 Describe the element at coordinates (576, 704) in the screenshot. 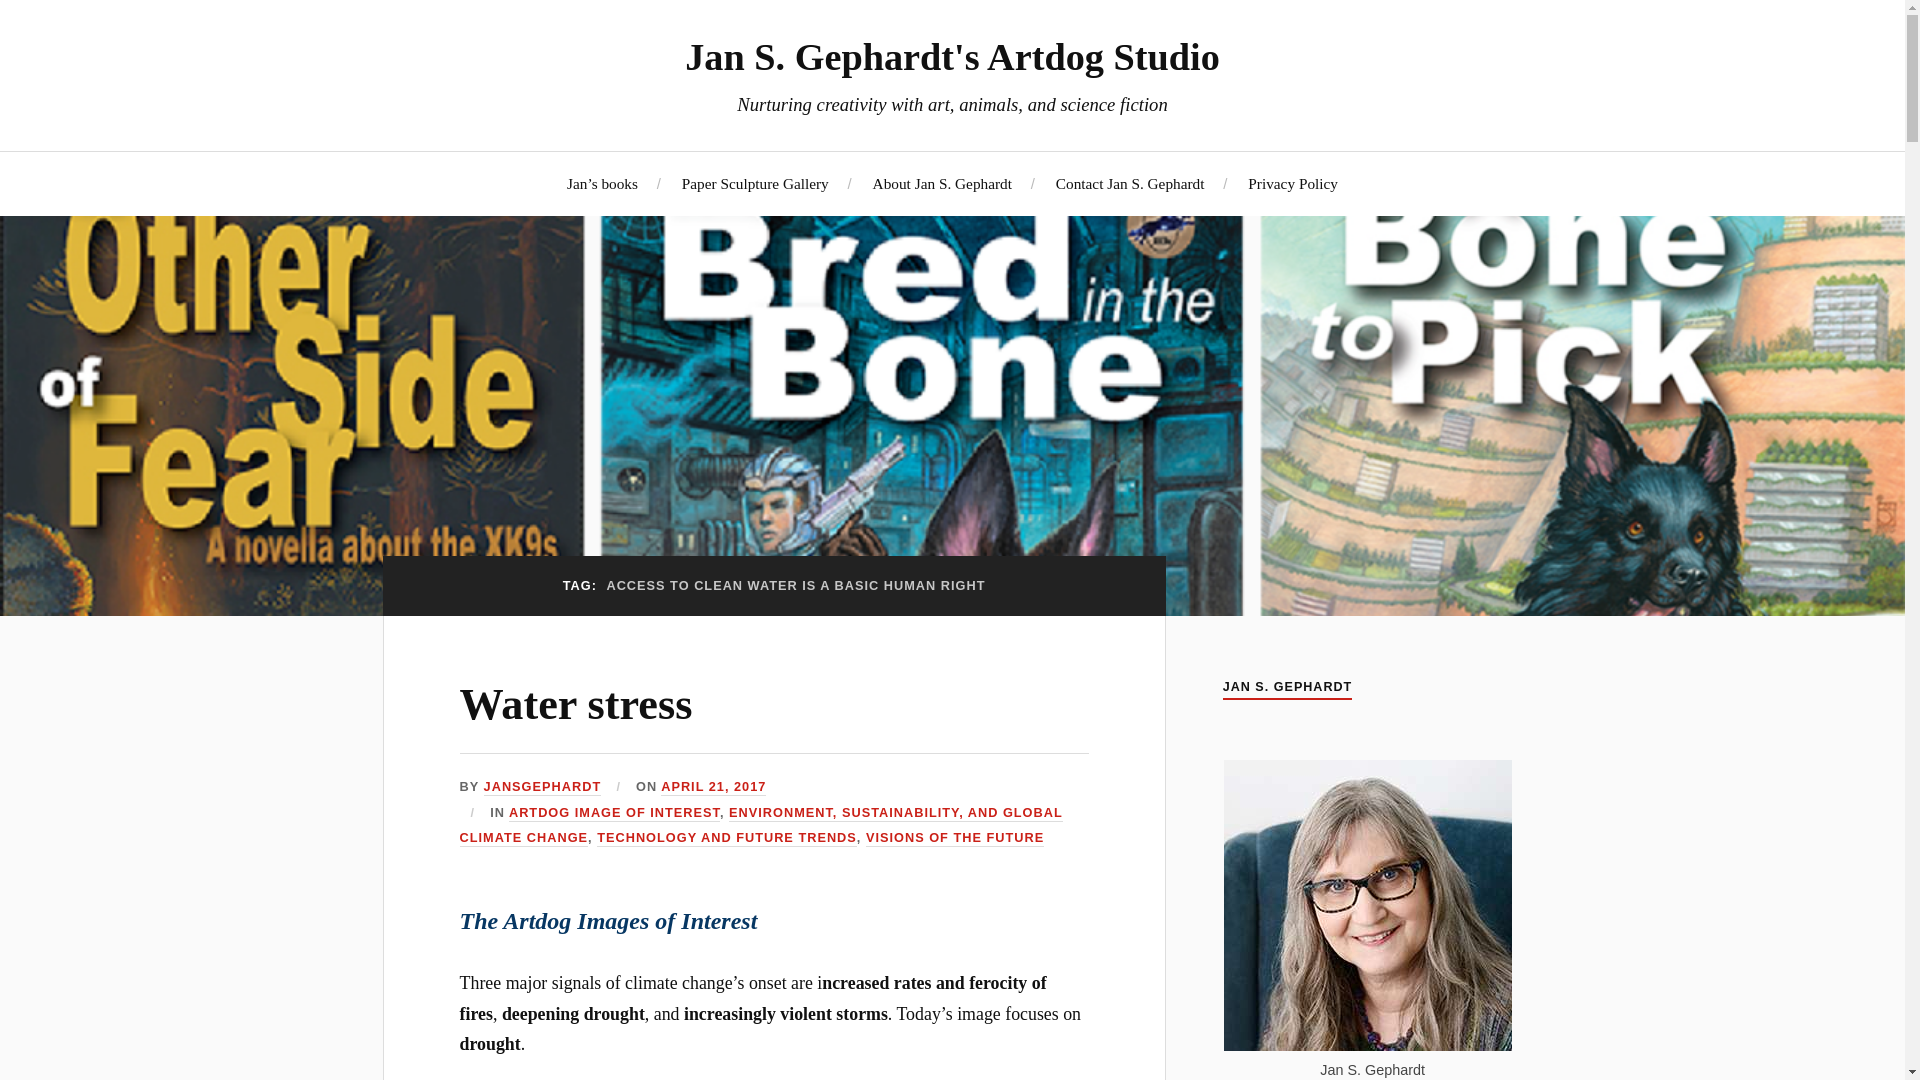

I see `Water stress` at that location.